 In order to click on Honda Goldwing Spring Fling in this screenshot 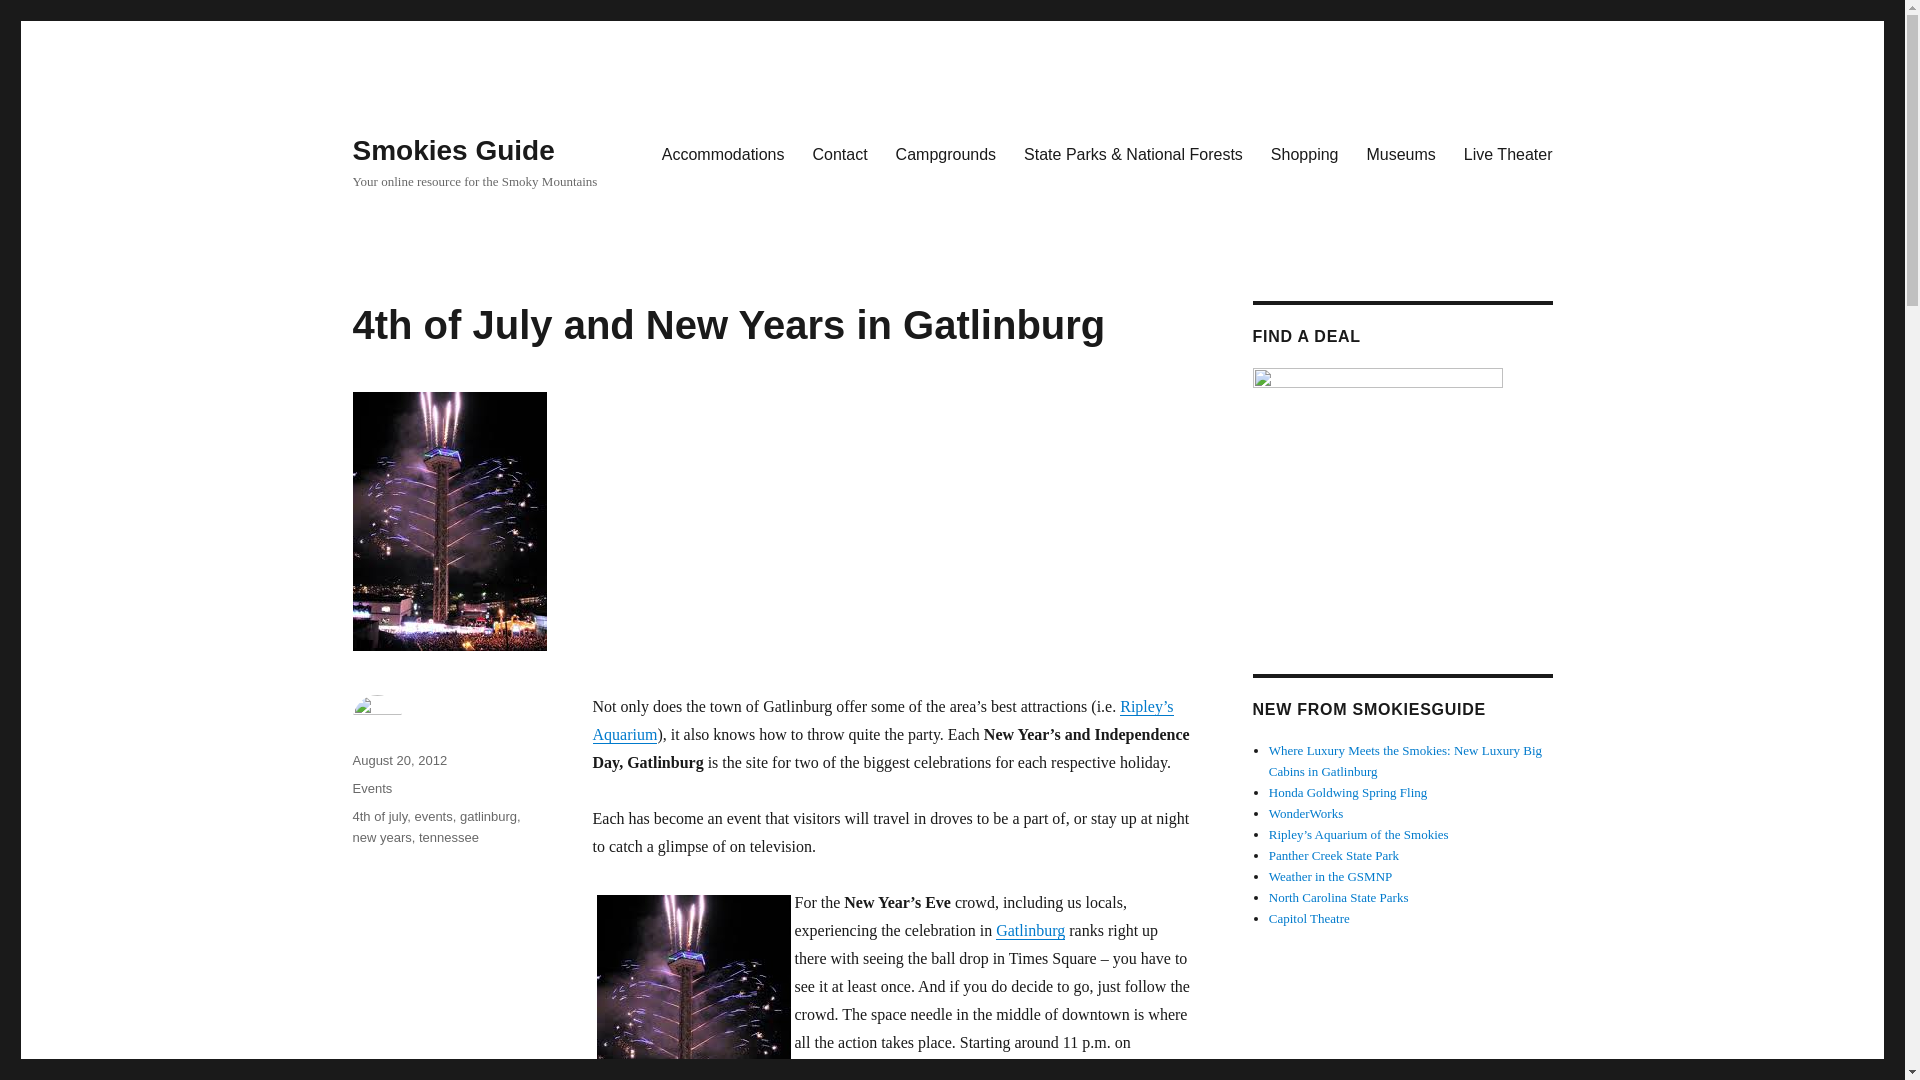, I will do `click(1348, 792)`.